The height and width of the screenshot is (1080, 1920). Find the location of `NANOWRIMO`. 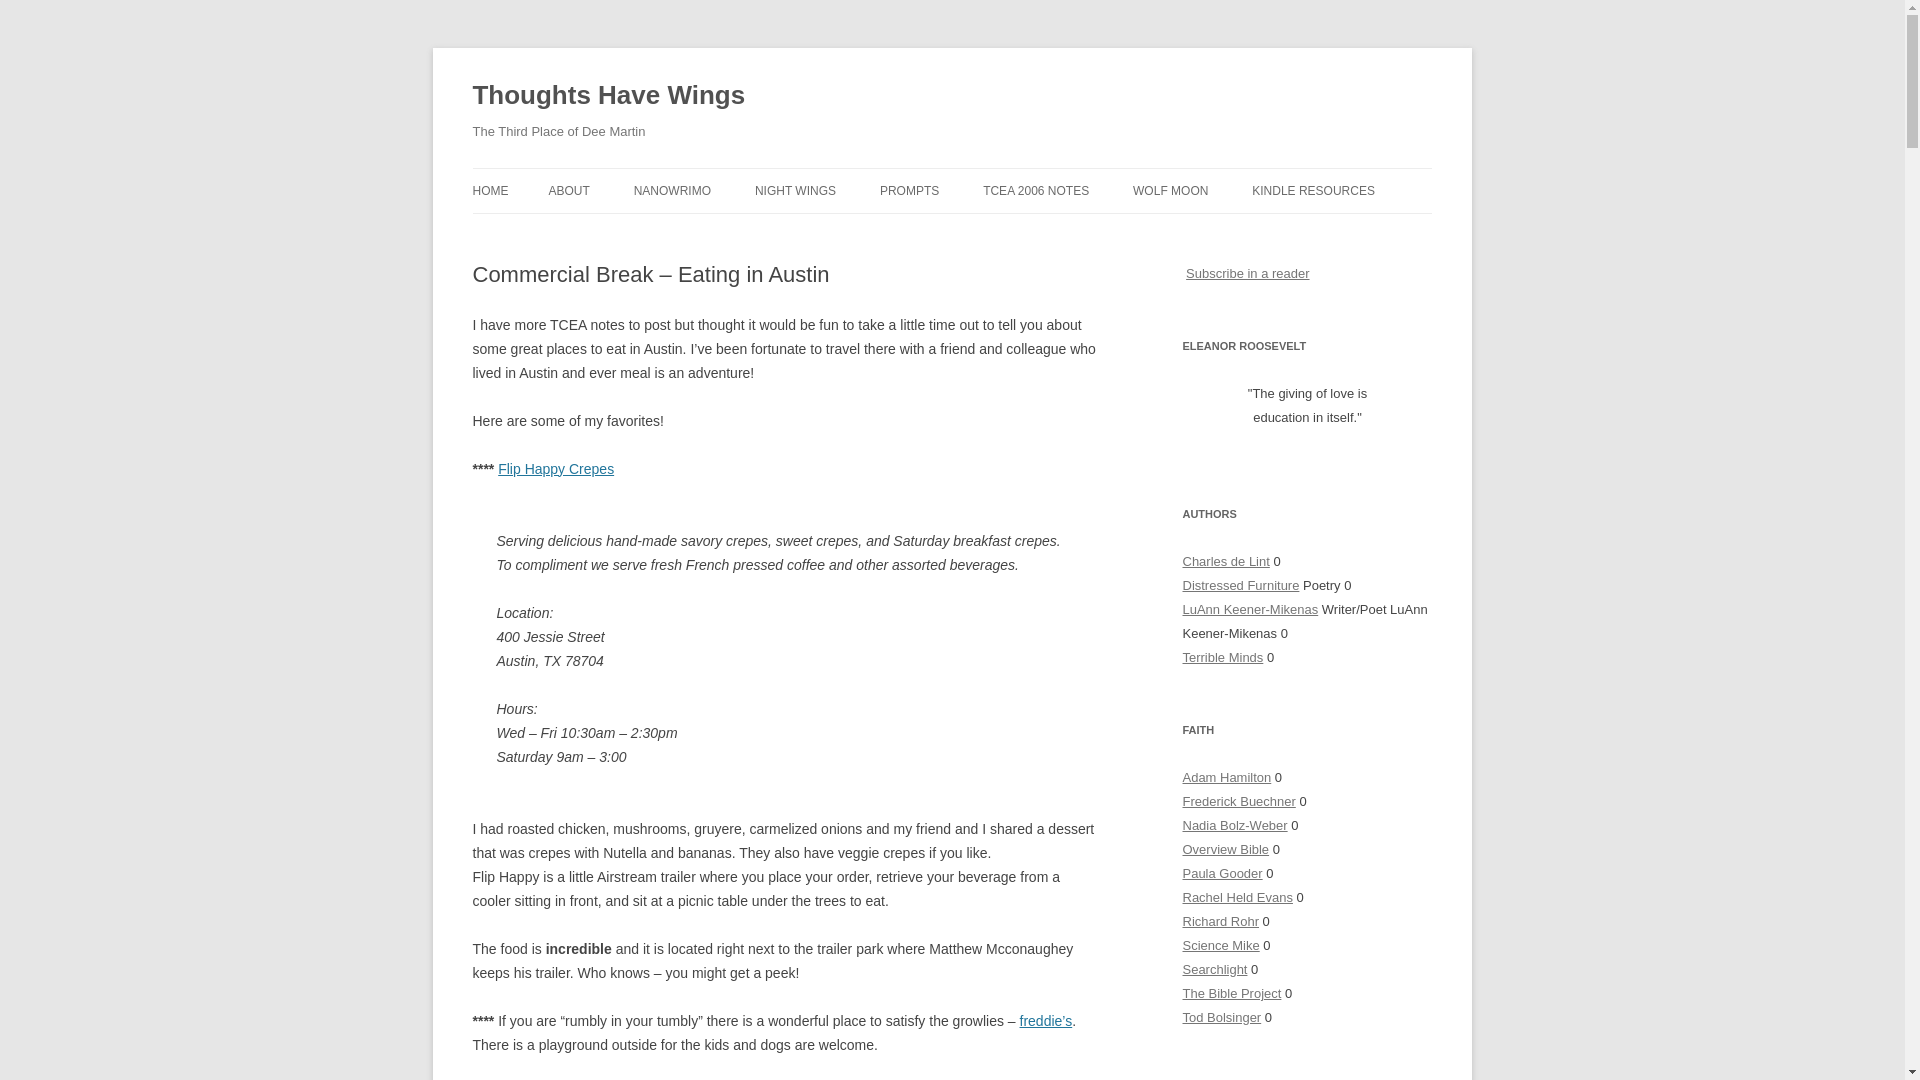

NANOWRIMO is located at coordinates (672, 190).